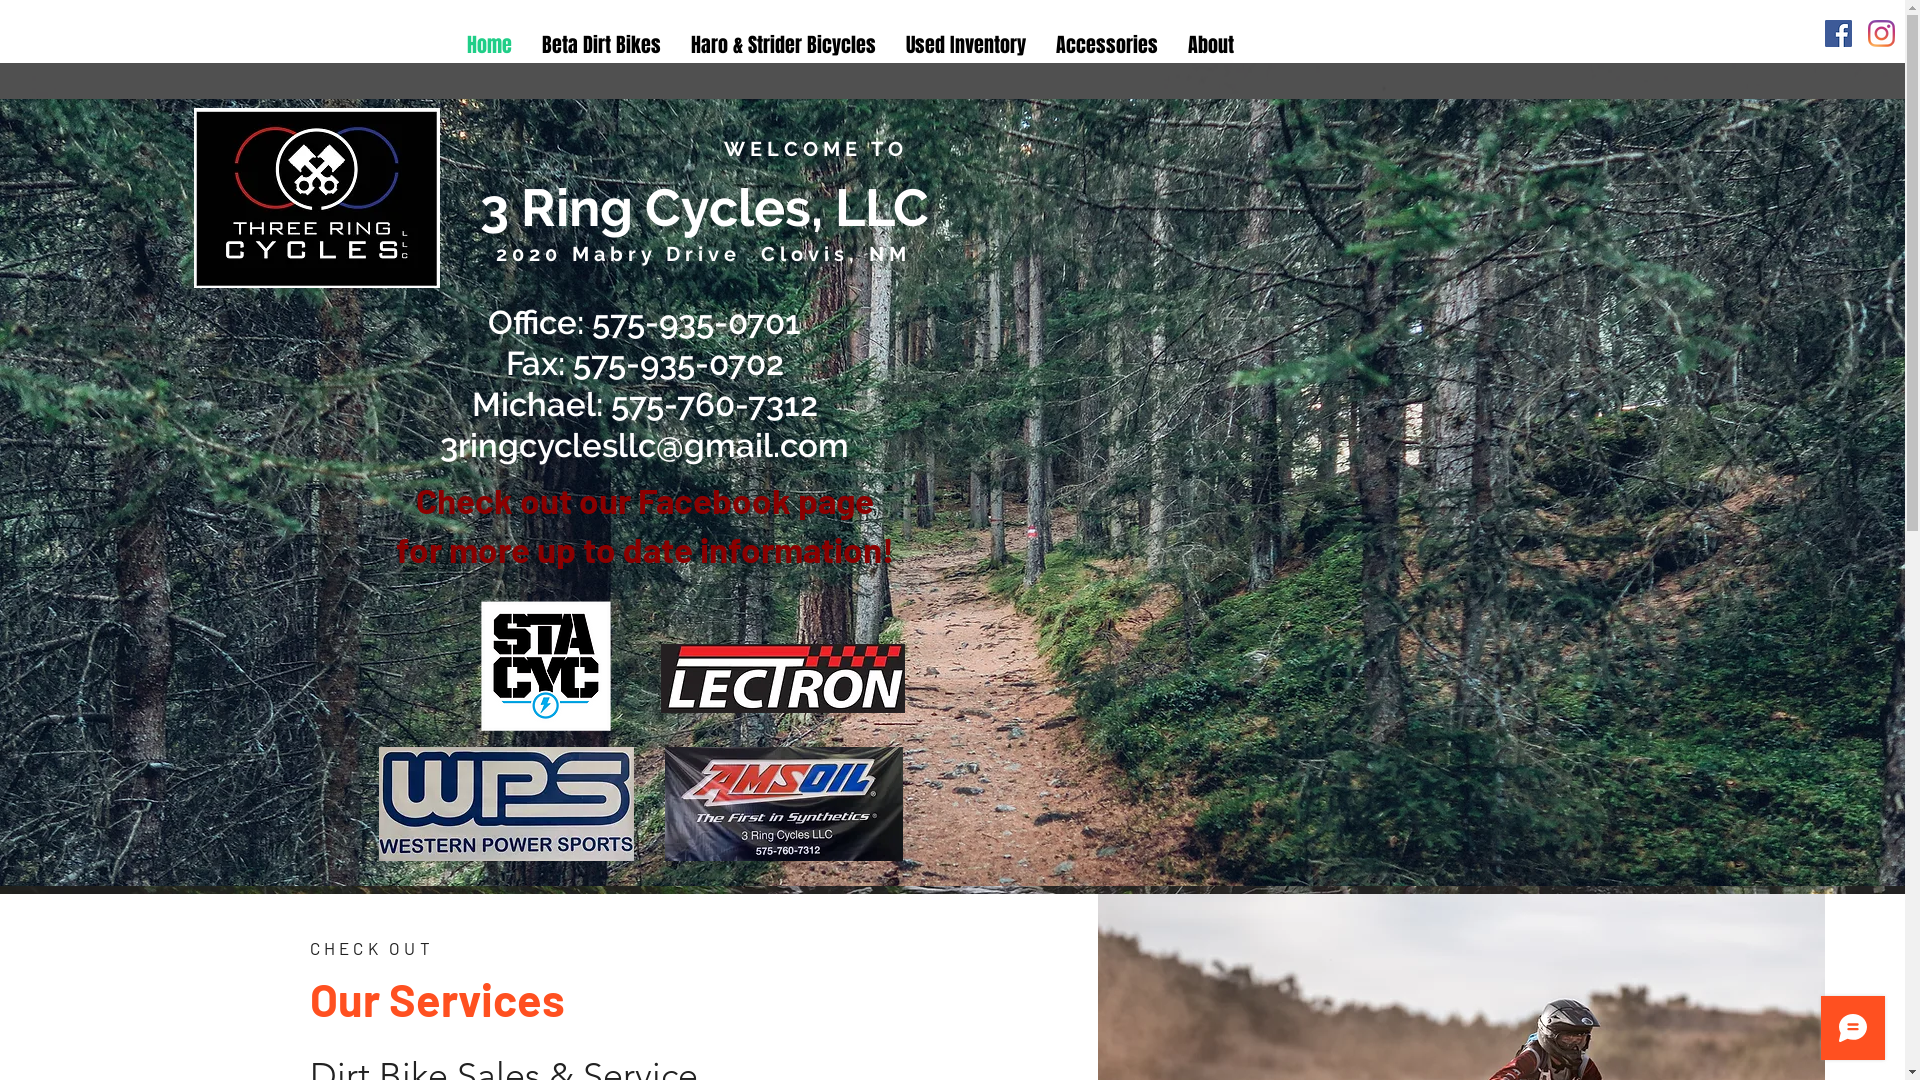 The width and height of the screenshot is (1920, 1080). What do you see at coordinates (546, 666) in the screenshot?
I see `StacycLogo1.png` at bounding box center [546, 666].